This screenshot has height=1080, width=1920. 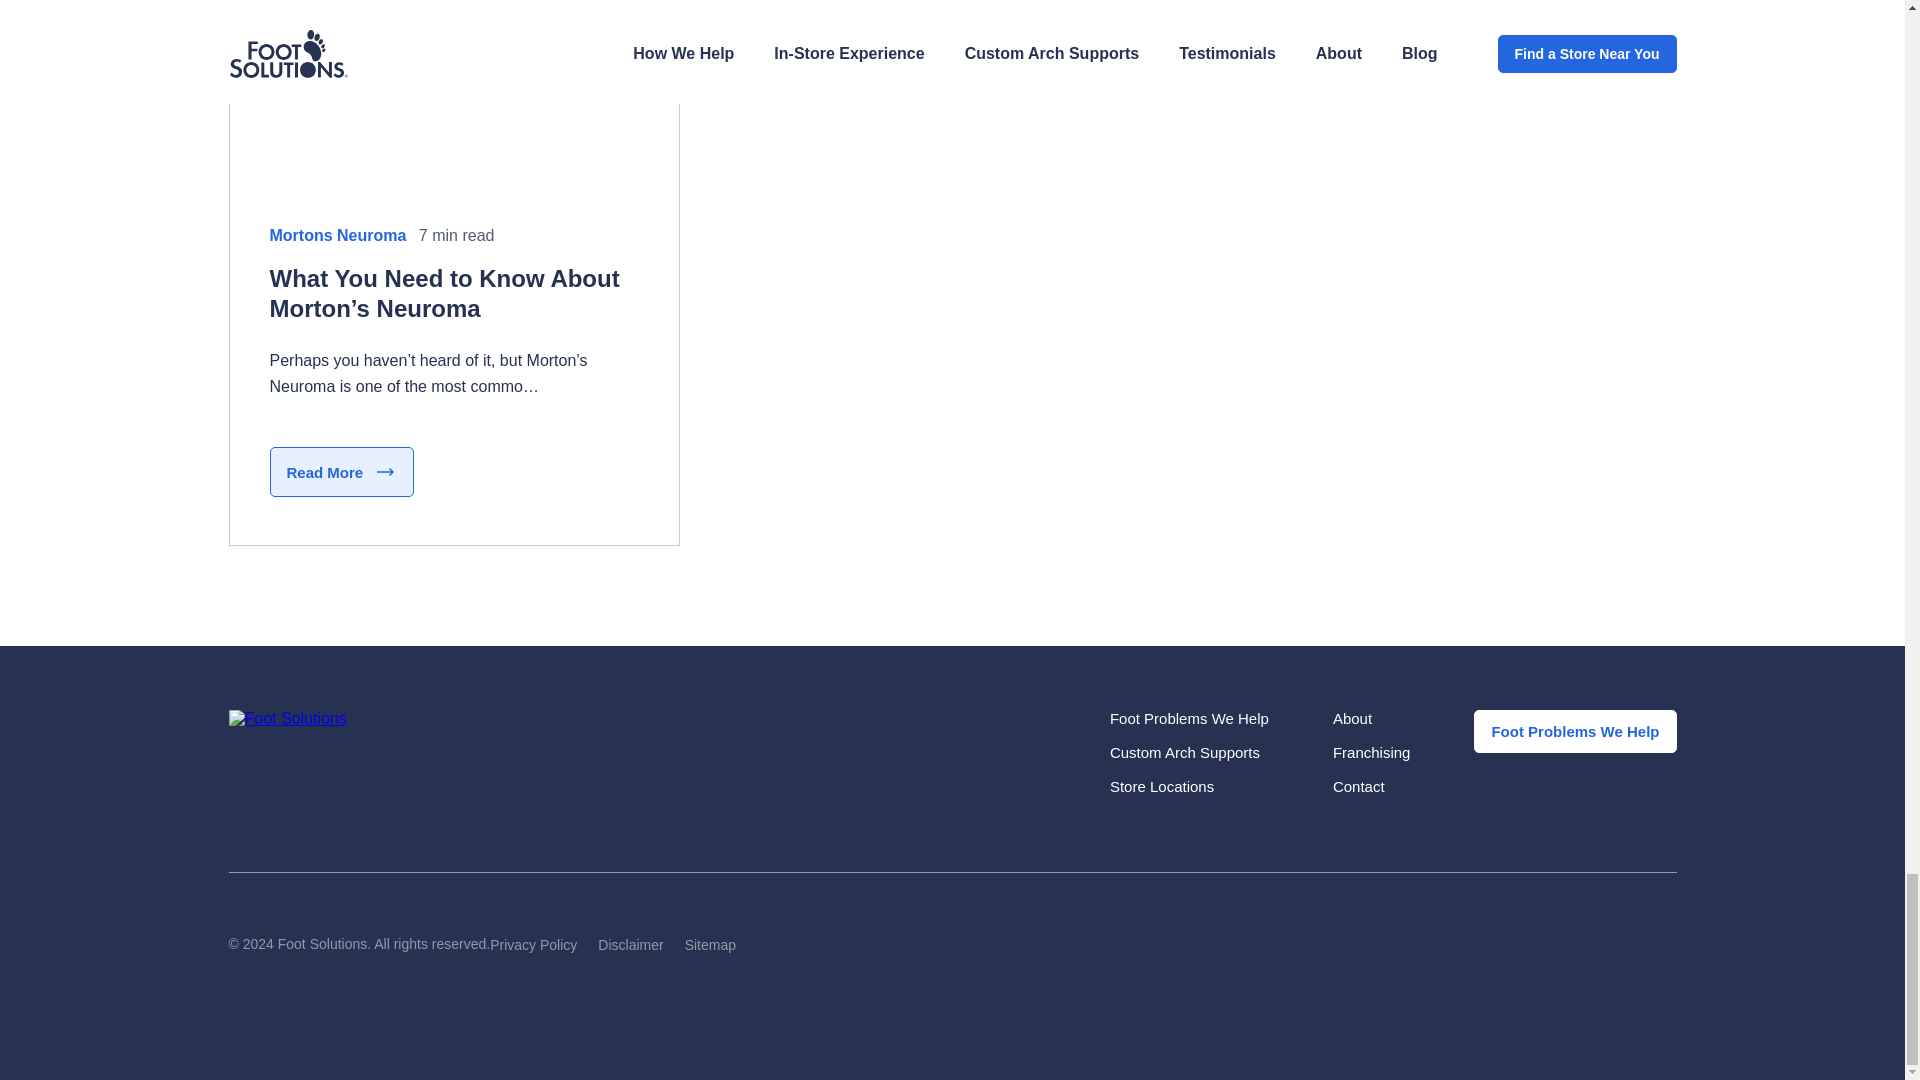 What do you see at coordinates (1161, 786) in the screenshot?
I see `Store Locations` at bounding box center [1161, 786].